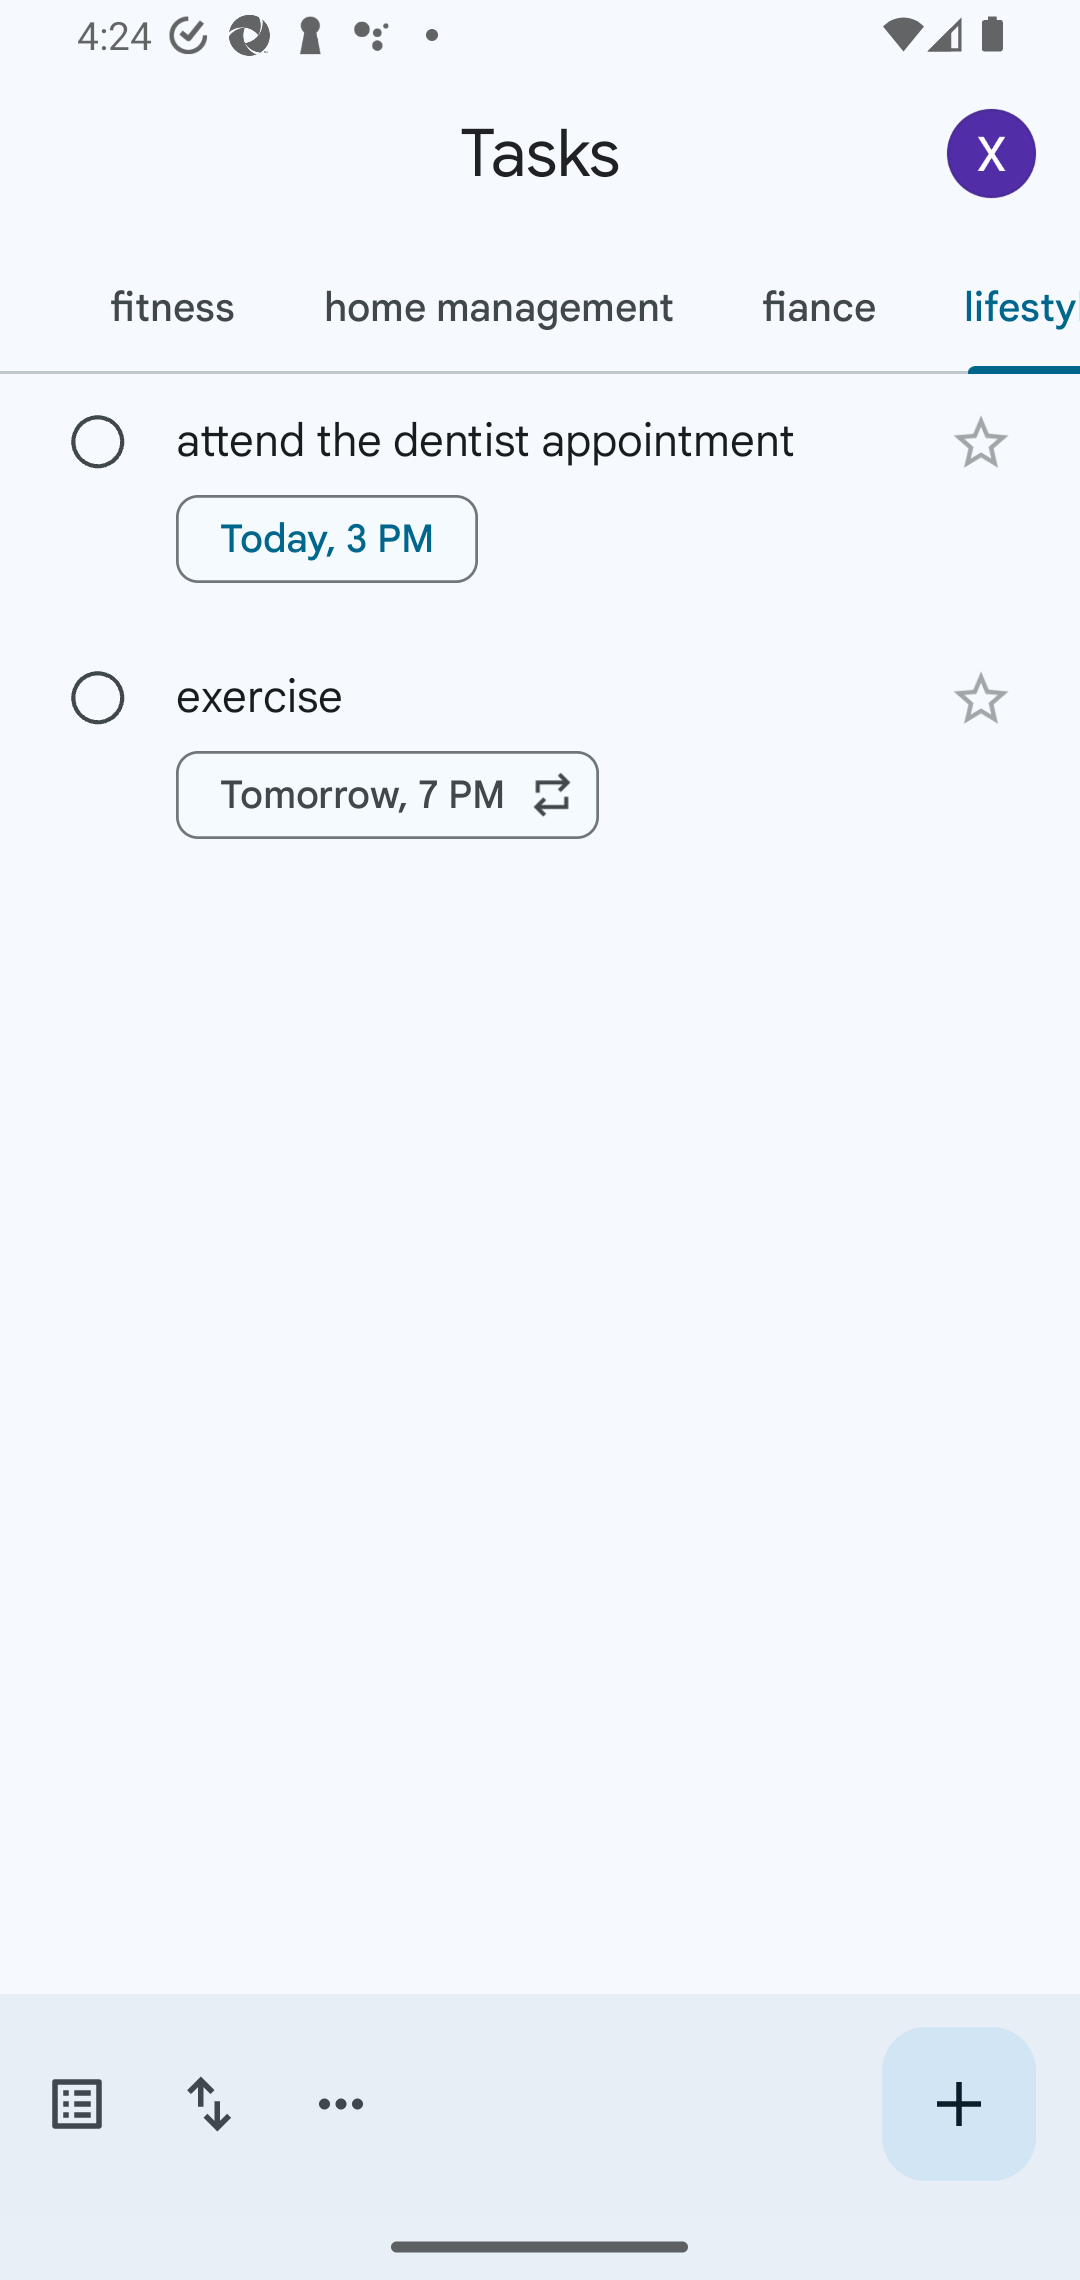  What do you see at coordinates (171, 307) in the screenshot?
I see `fitness` at bounding box center [171, 307].